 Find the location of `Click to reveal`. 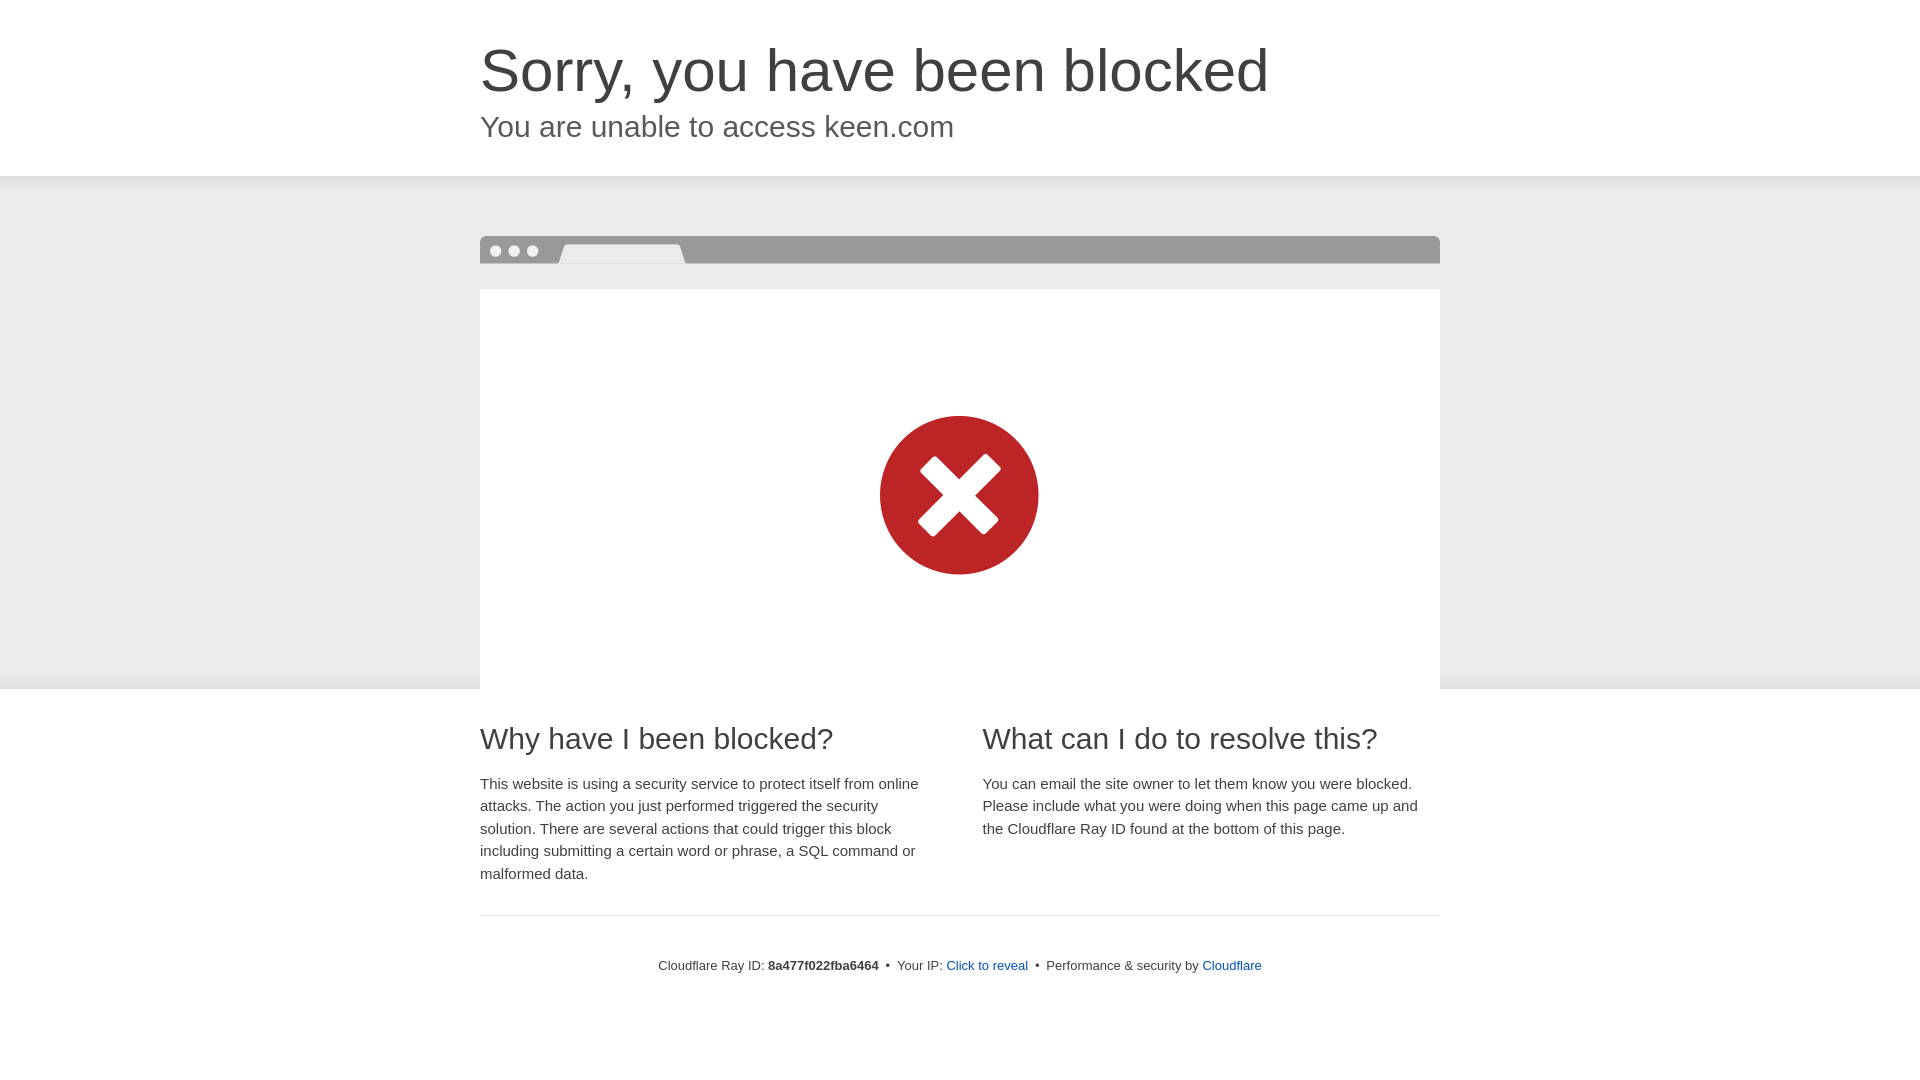

Click to reveal is located at coordinates (986, 966).